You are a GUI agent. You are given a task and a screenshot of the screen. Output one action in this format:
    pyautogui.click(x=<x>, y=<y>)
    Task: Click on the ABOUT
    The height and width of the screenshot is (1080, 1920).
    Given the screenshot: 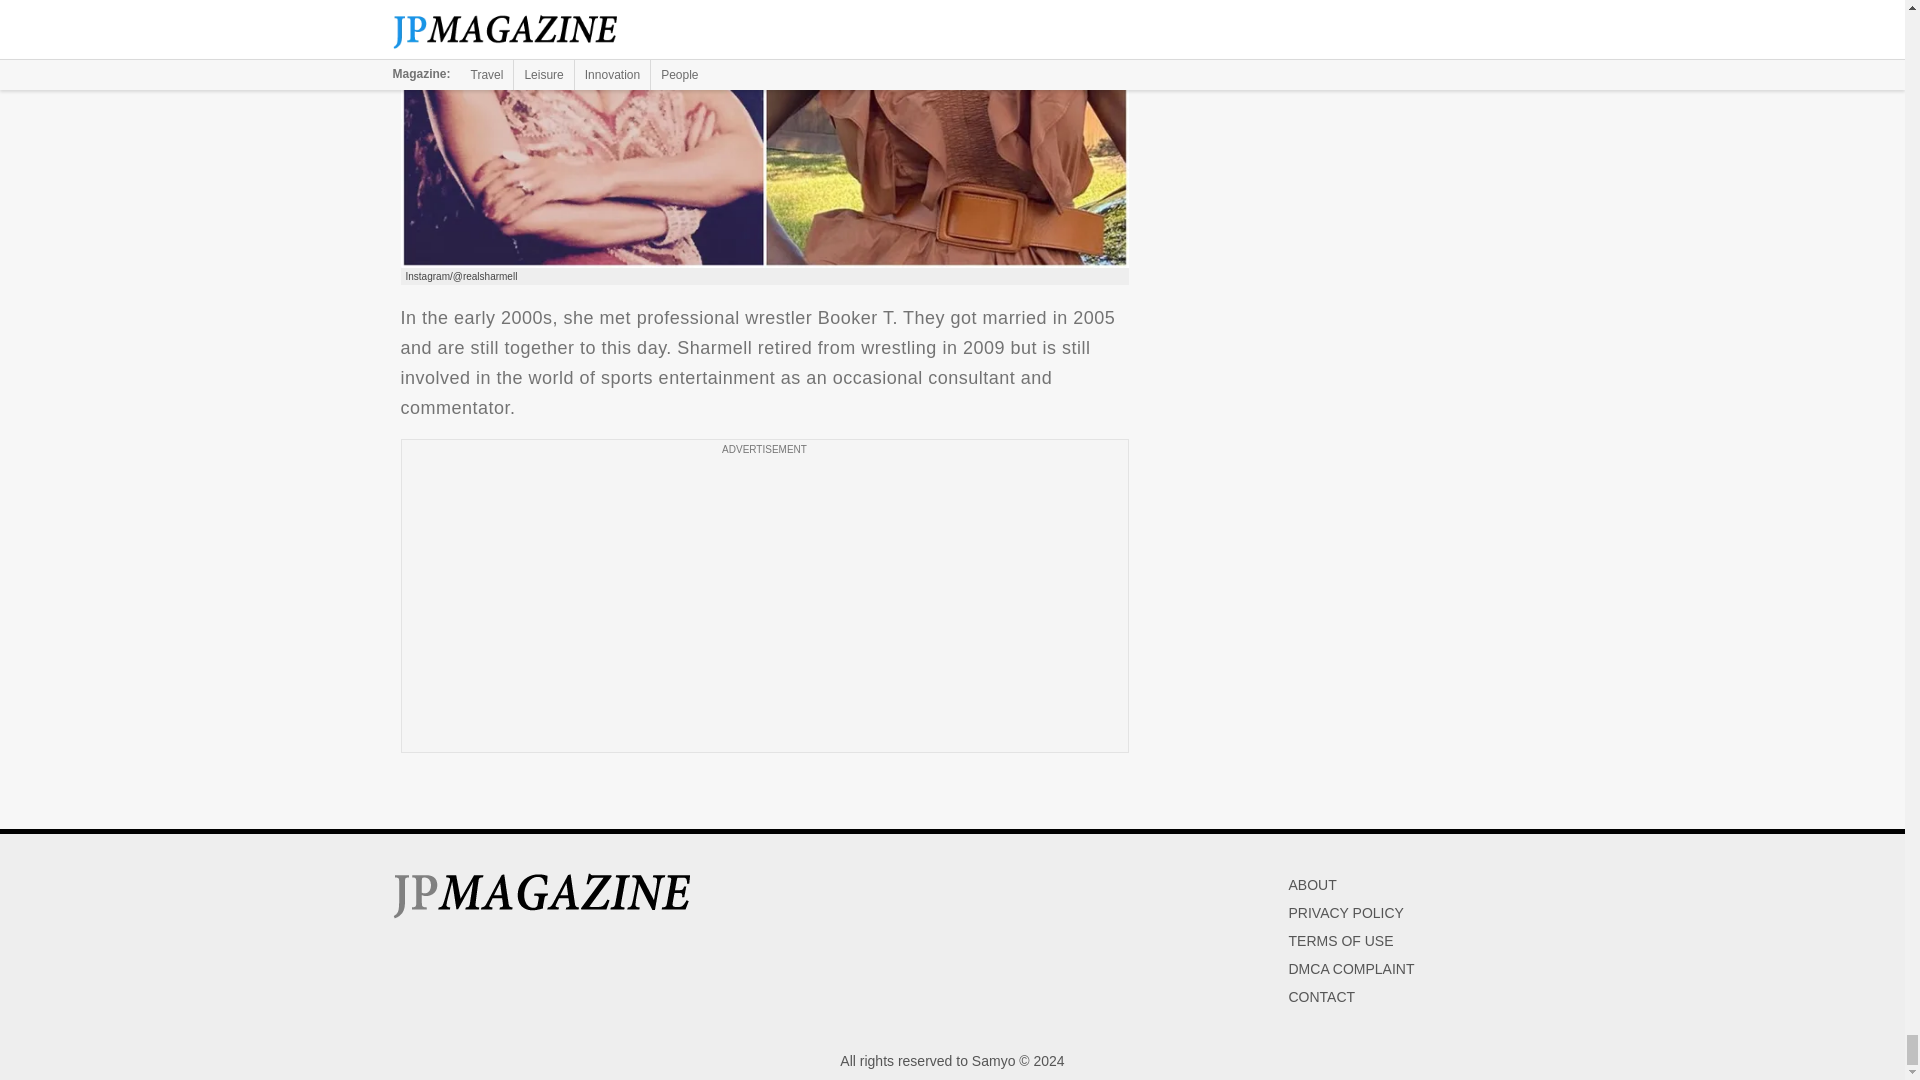 What is the action you would take?
    pyautogui.click(x=1312, y=884)
    